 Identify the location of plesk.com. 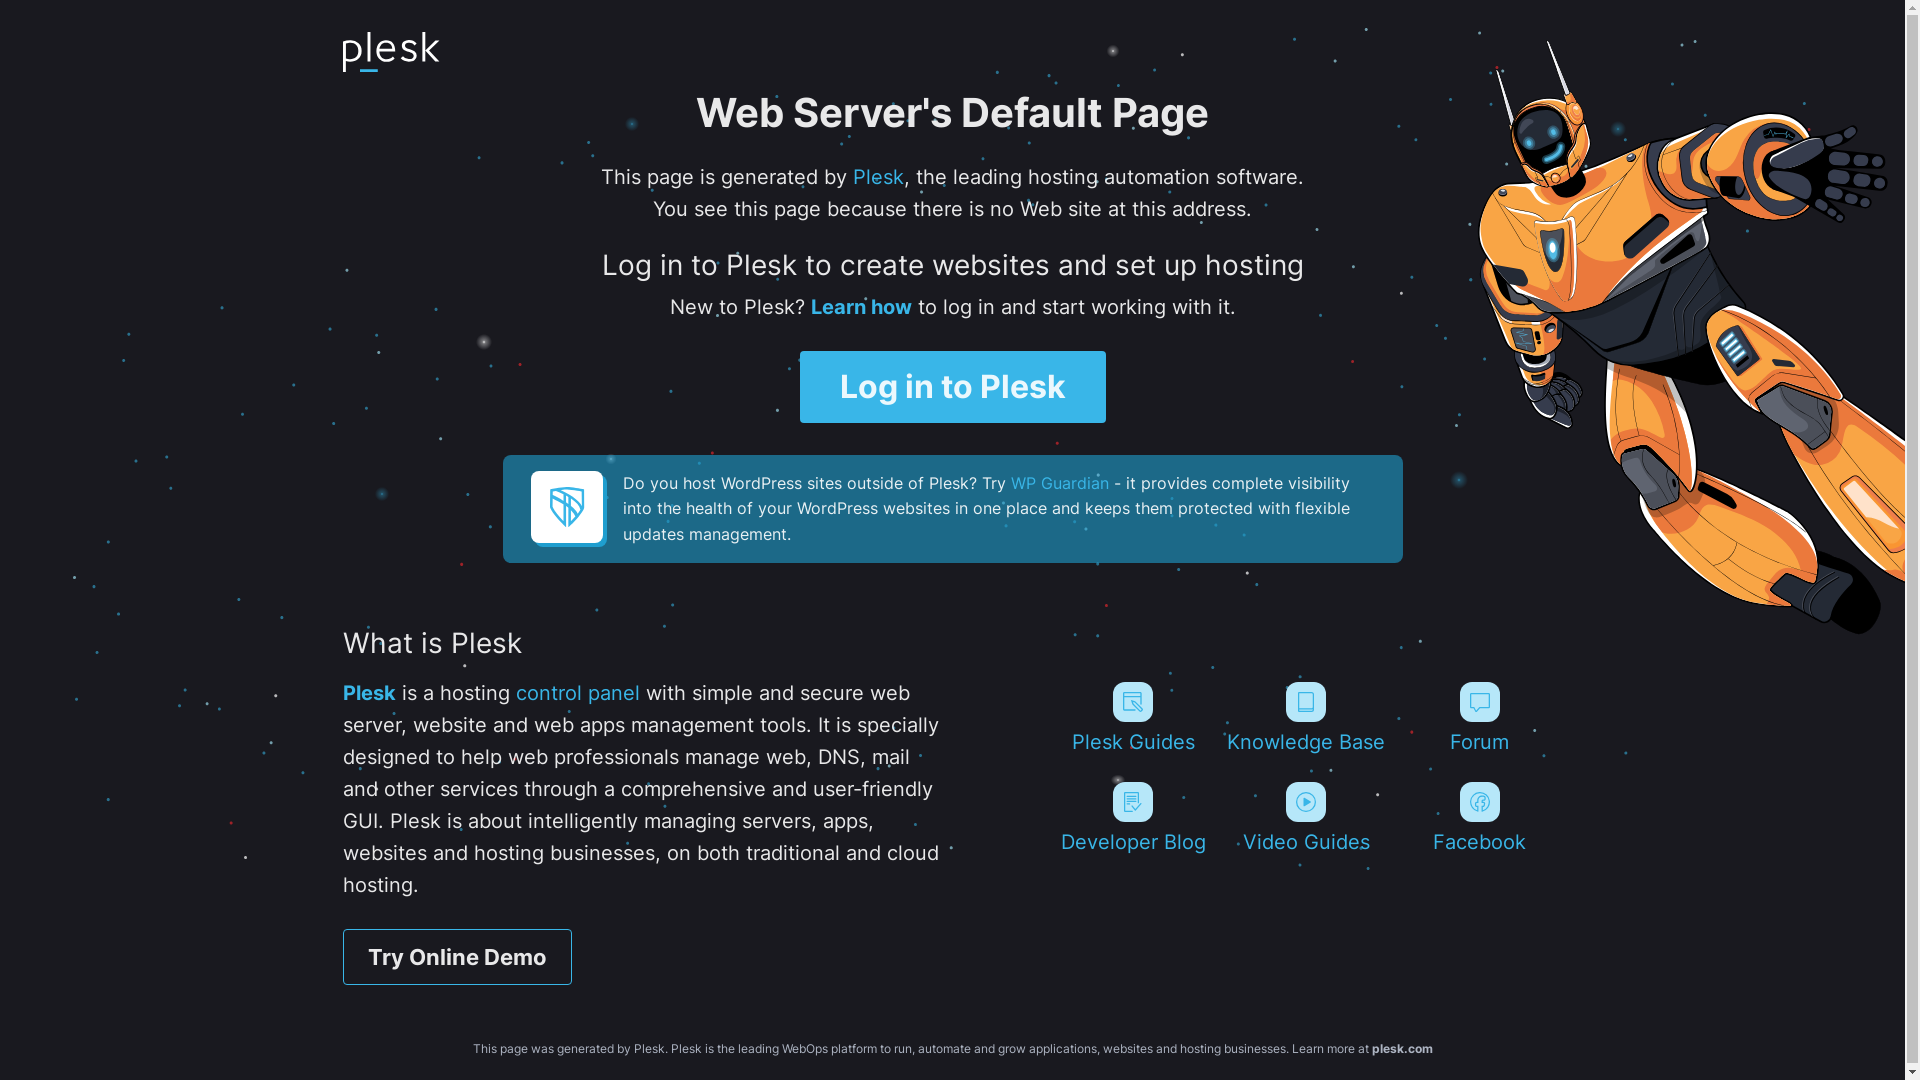
(1402, 1048).